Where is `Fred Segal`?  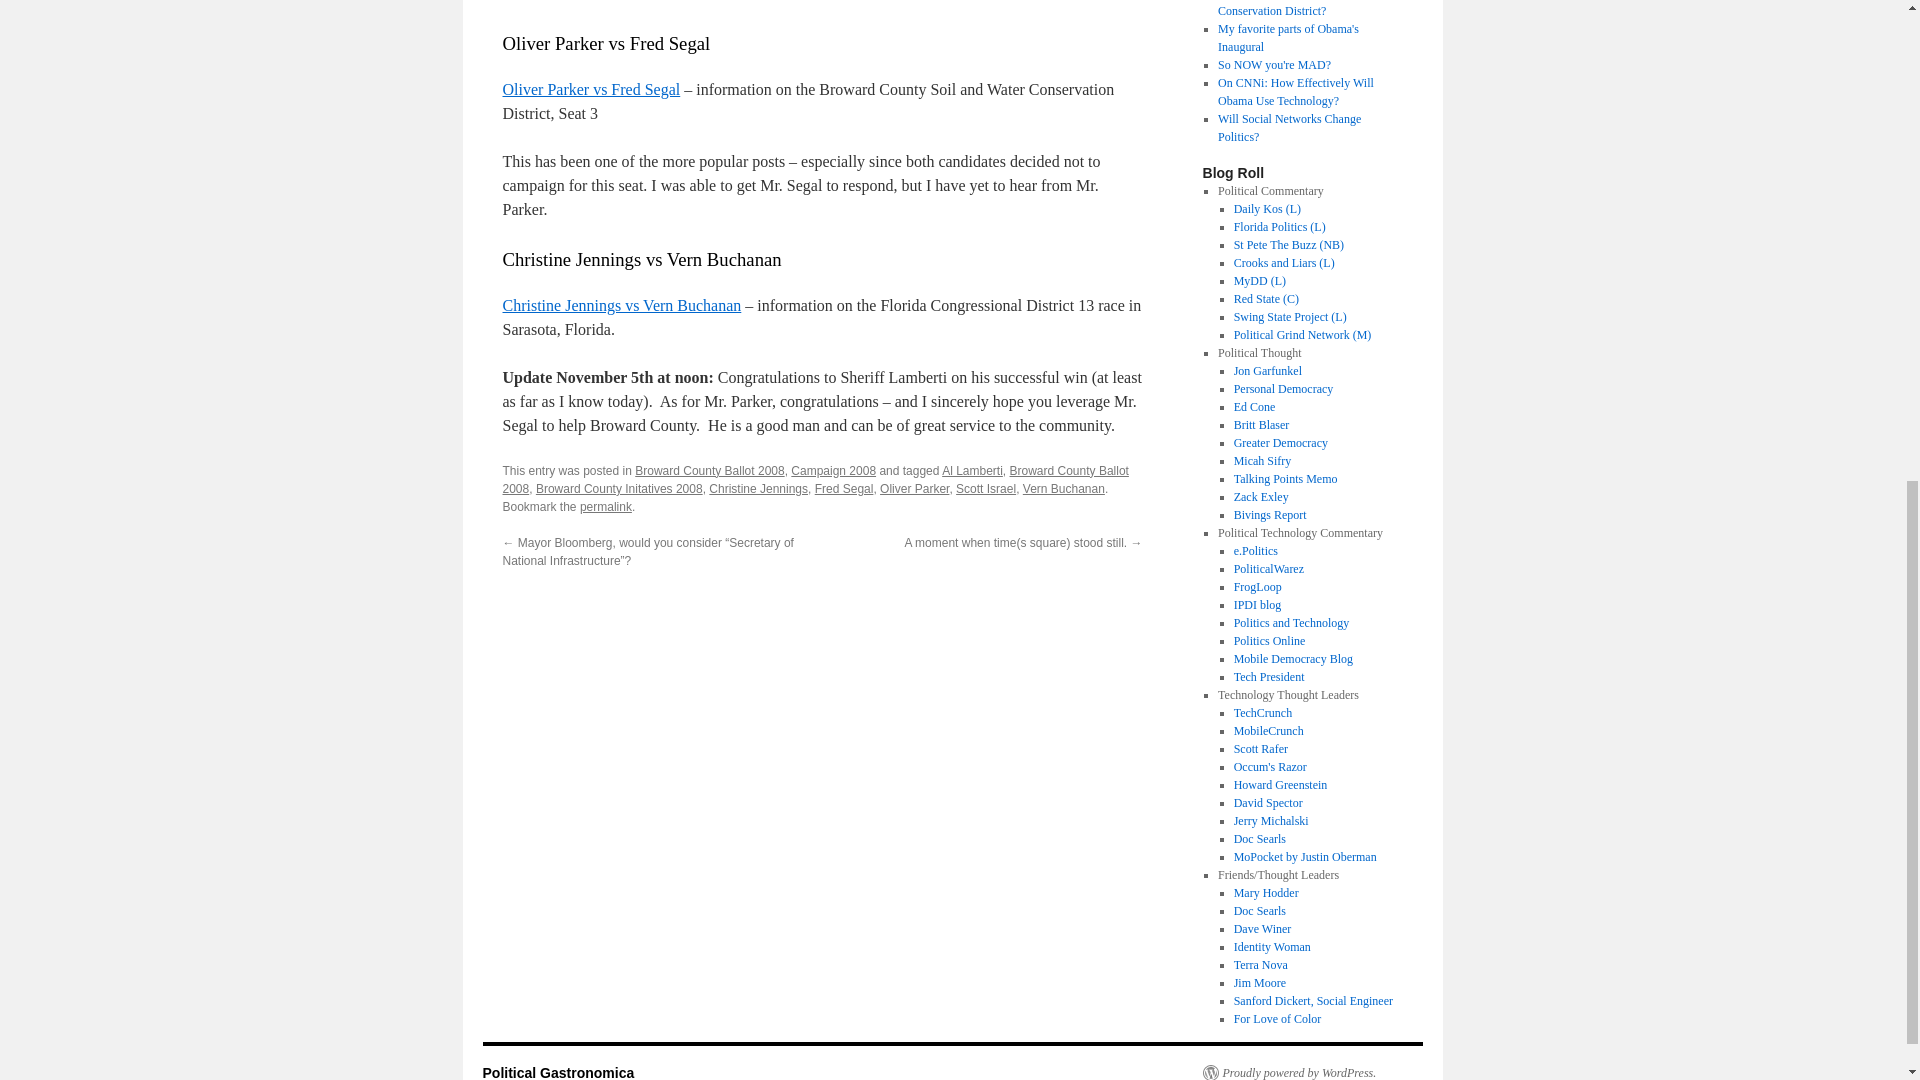
Fred Segal is located at coordinates (844, 488).